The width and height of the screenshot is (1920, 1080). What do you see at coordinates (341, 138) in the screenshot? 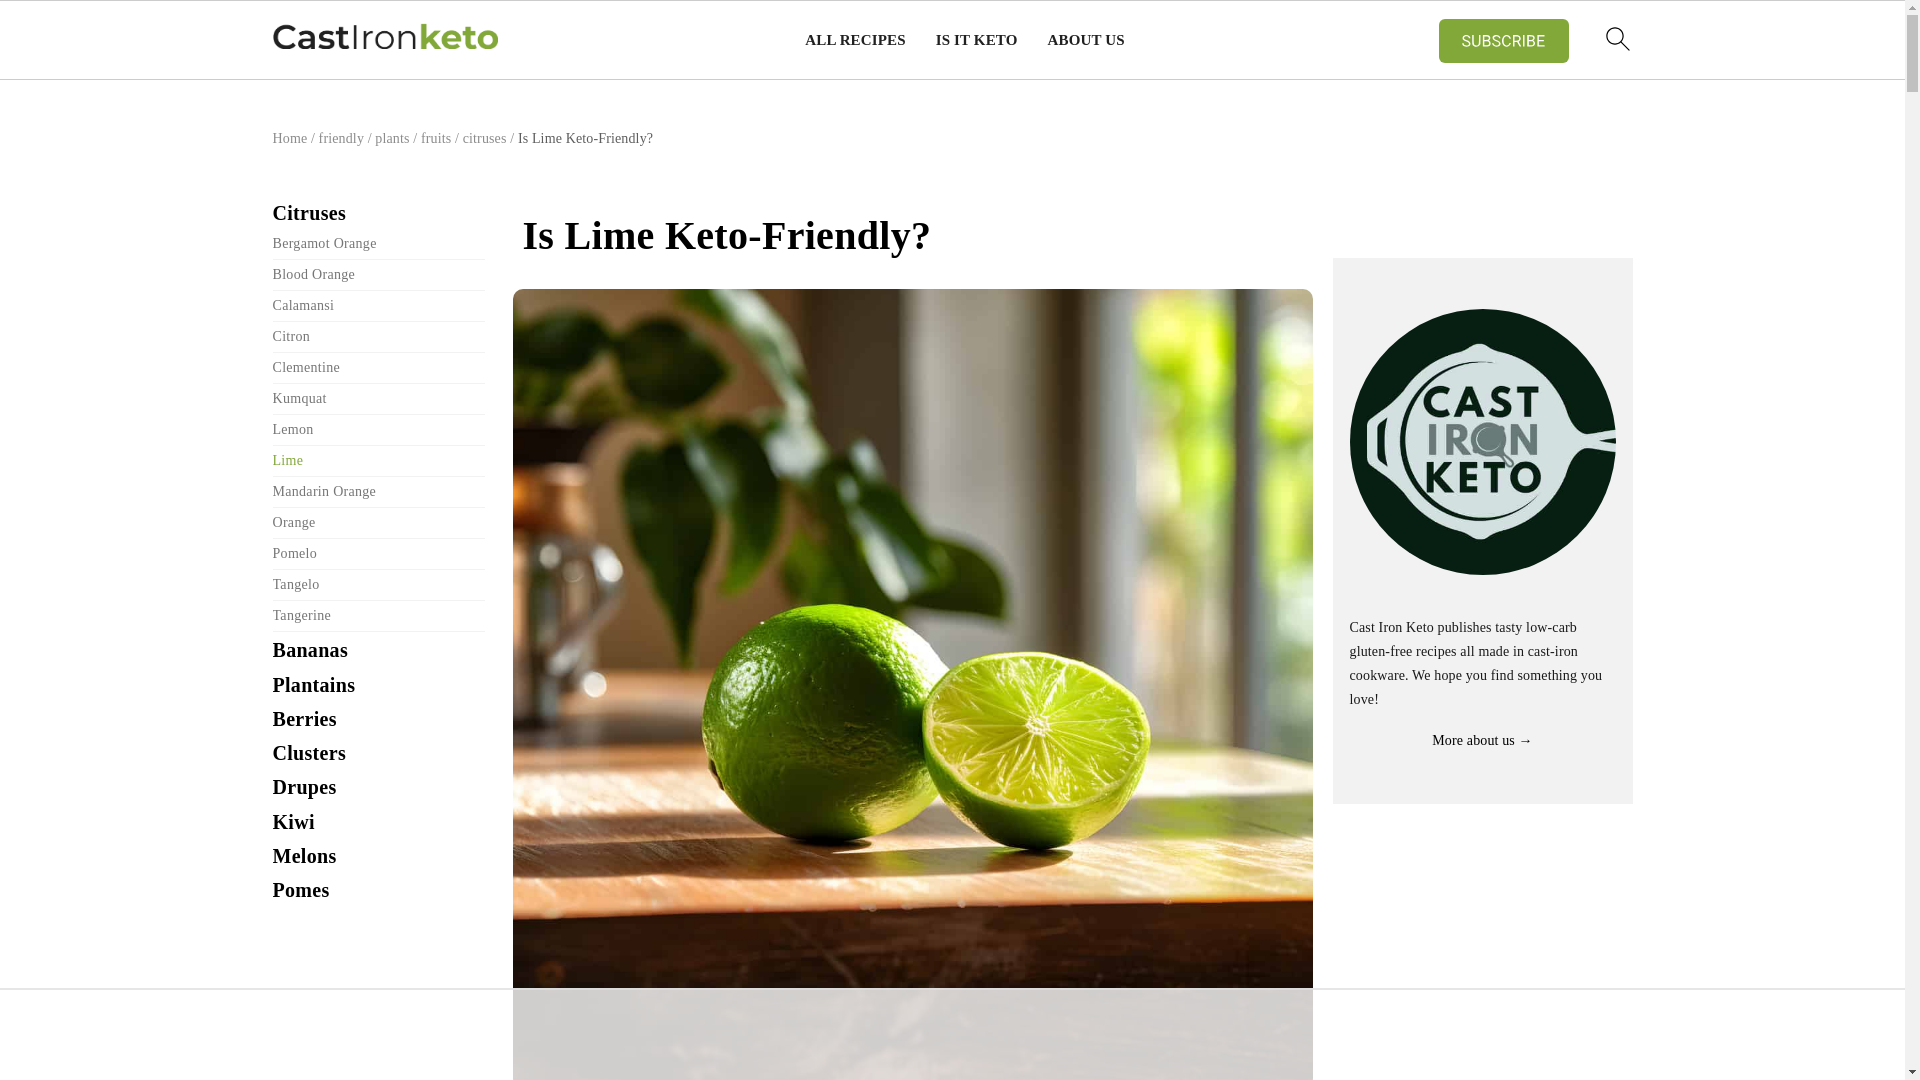
I see `friendly` at bounding box center [341, 138].